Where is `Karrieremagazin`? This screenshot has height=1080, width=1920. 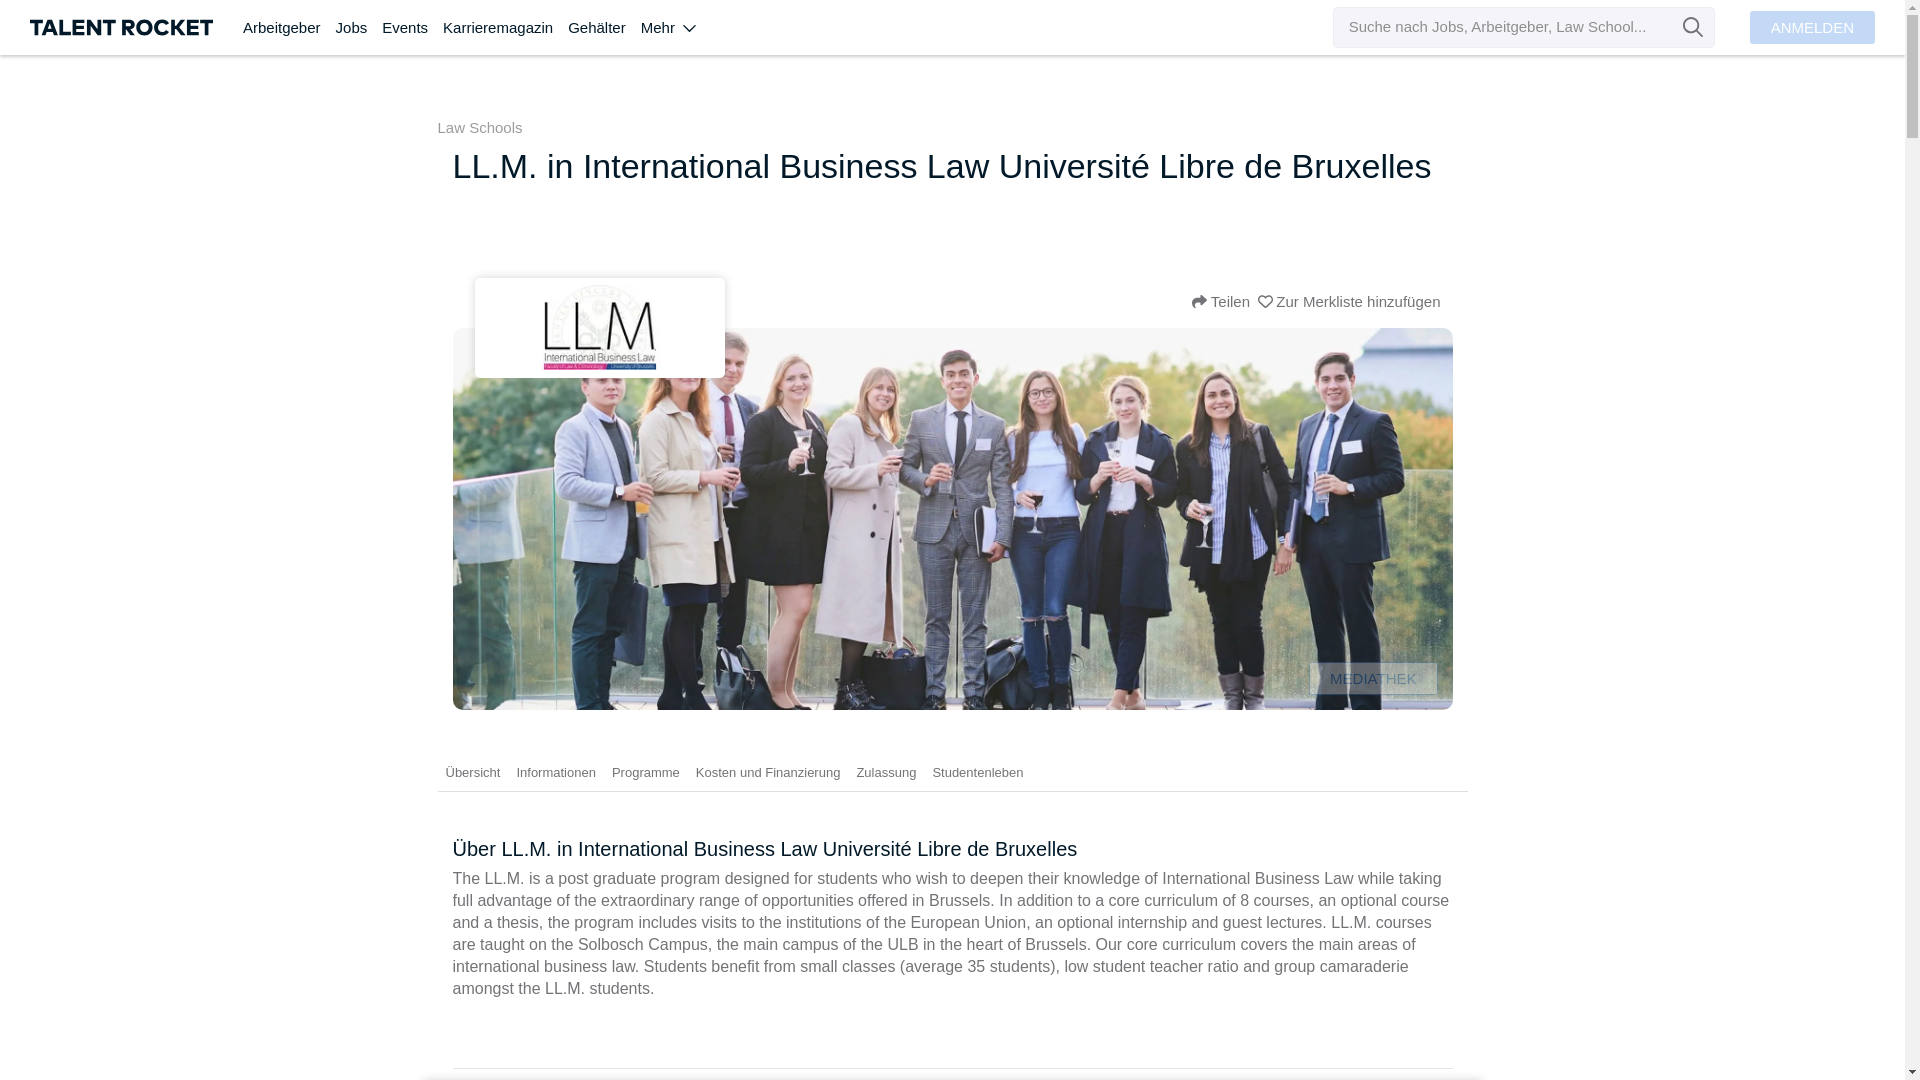 Karrieremagazin is located at coordinates (506, 28).